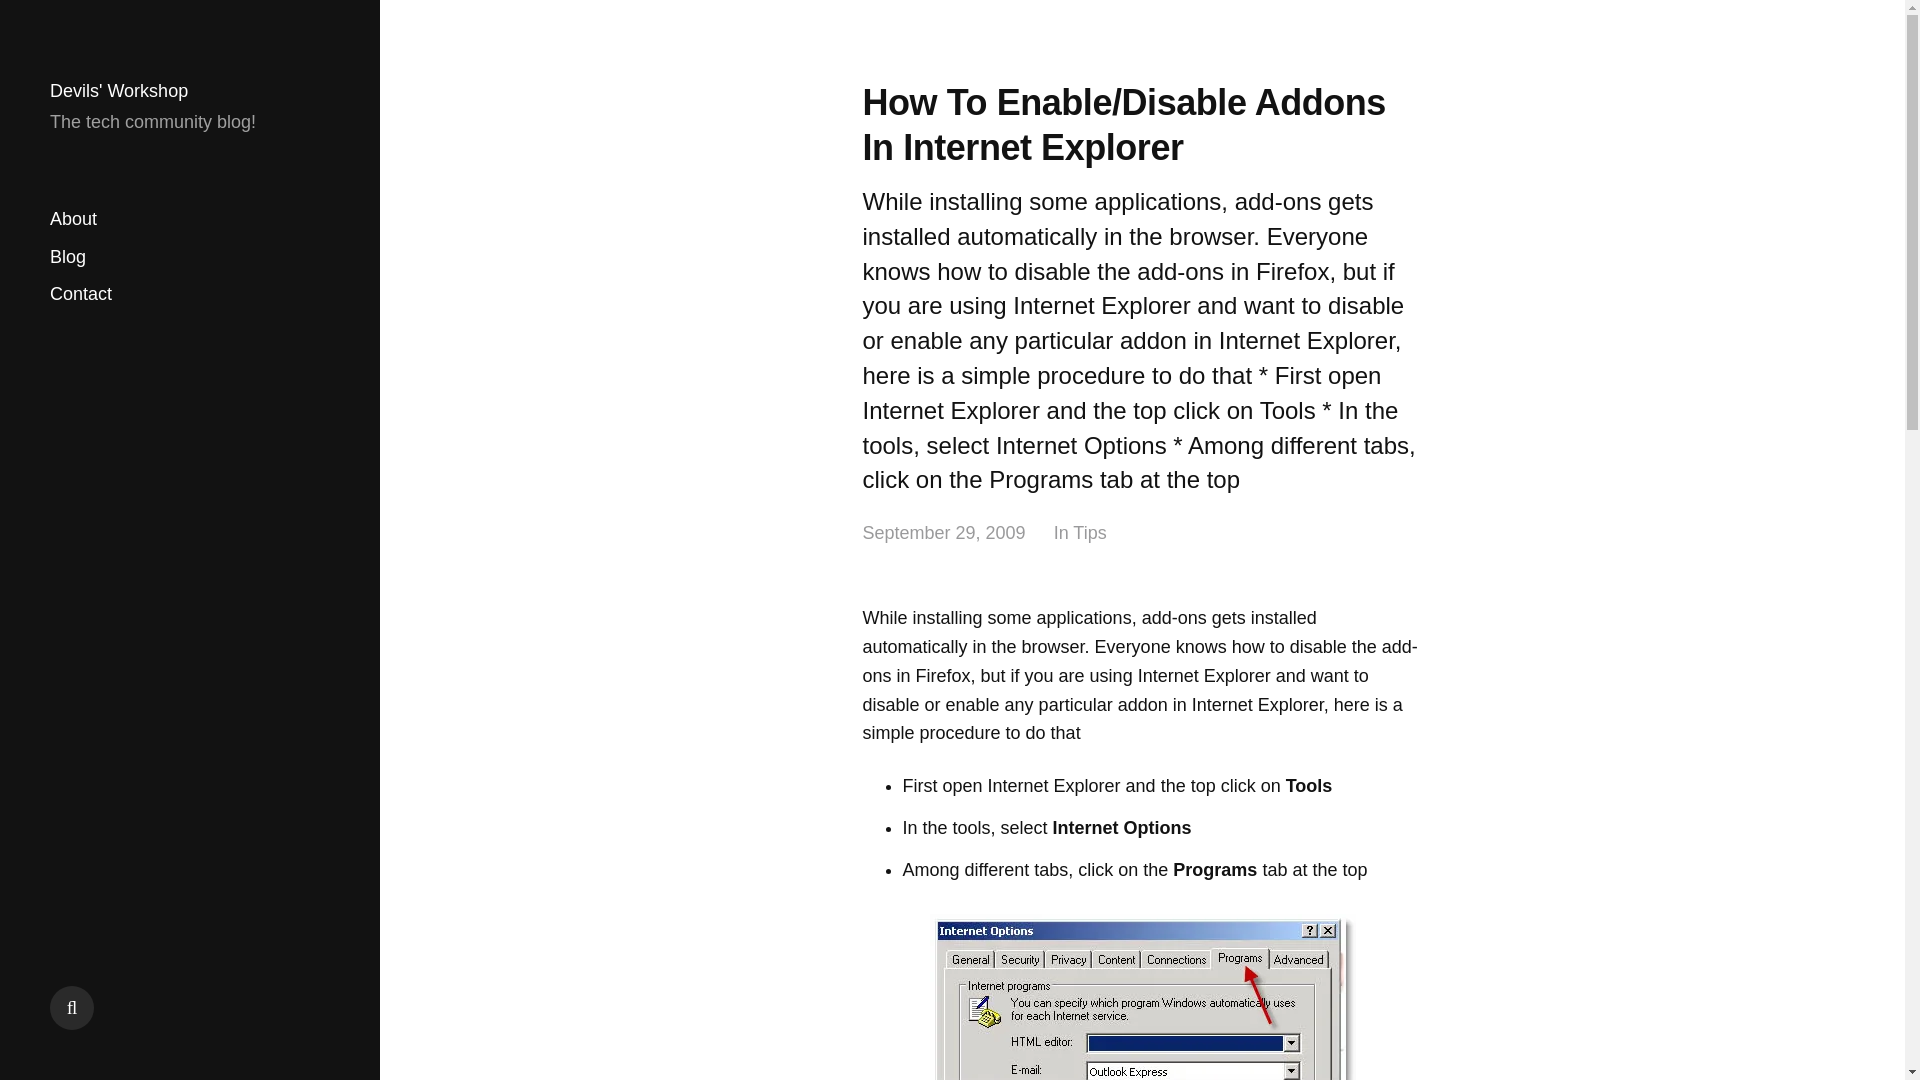 The image size is (1920, 1080). What do you see at coordinates (118, 91) in the screenshot?
I see `Devils' Workshop` at bounding box center [118, 91].